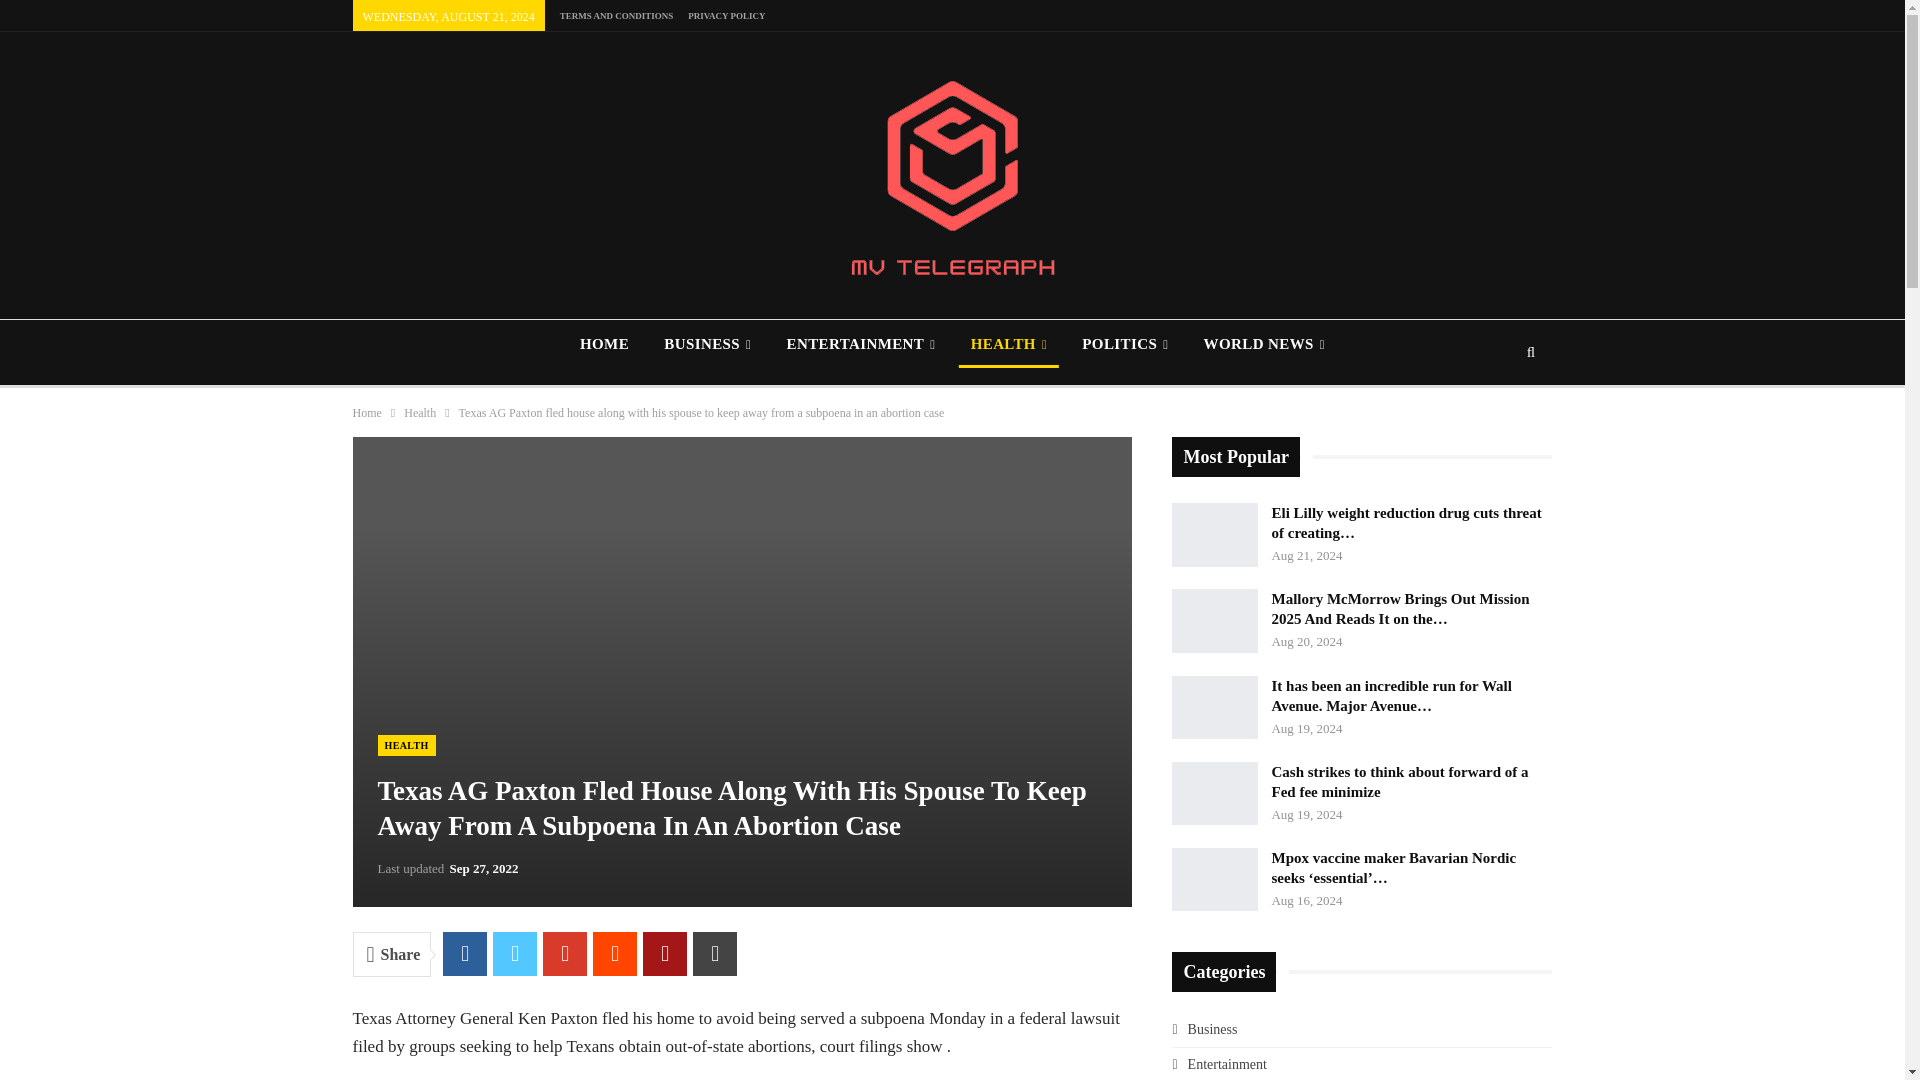 The height and width of the screenshot is (1080, 1920). I want to click on HOME, so click(604, 344).